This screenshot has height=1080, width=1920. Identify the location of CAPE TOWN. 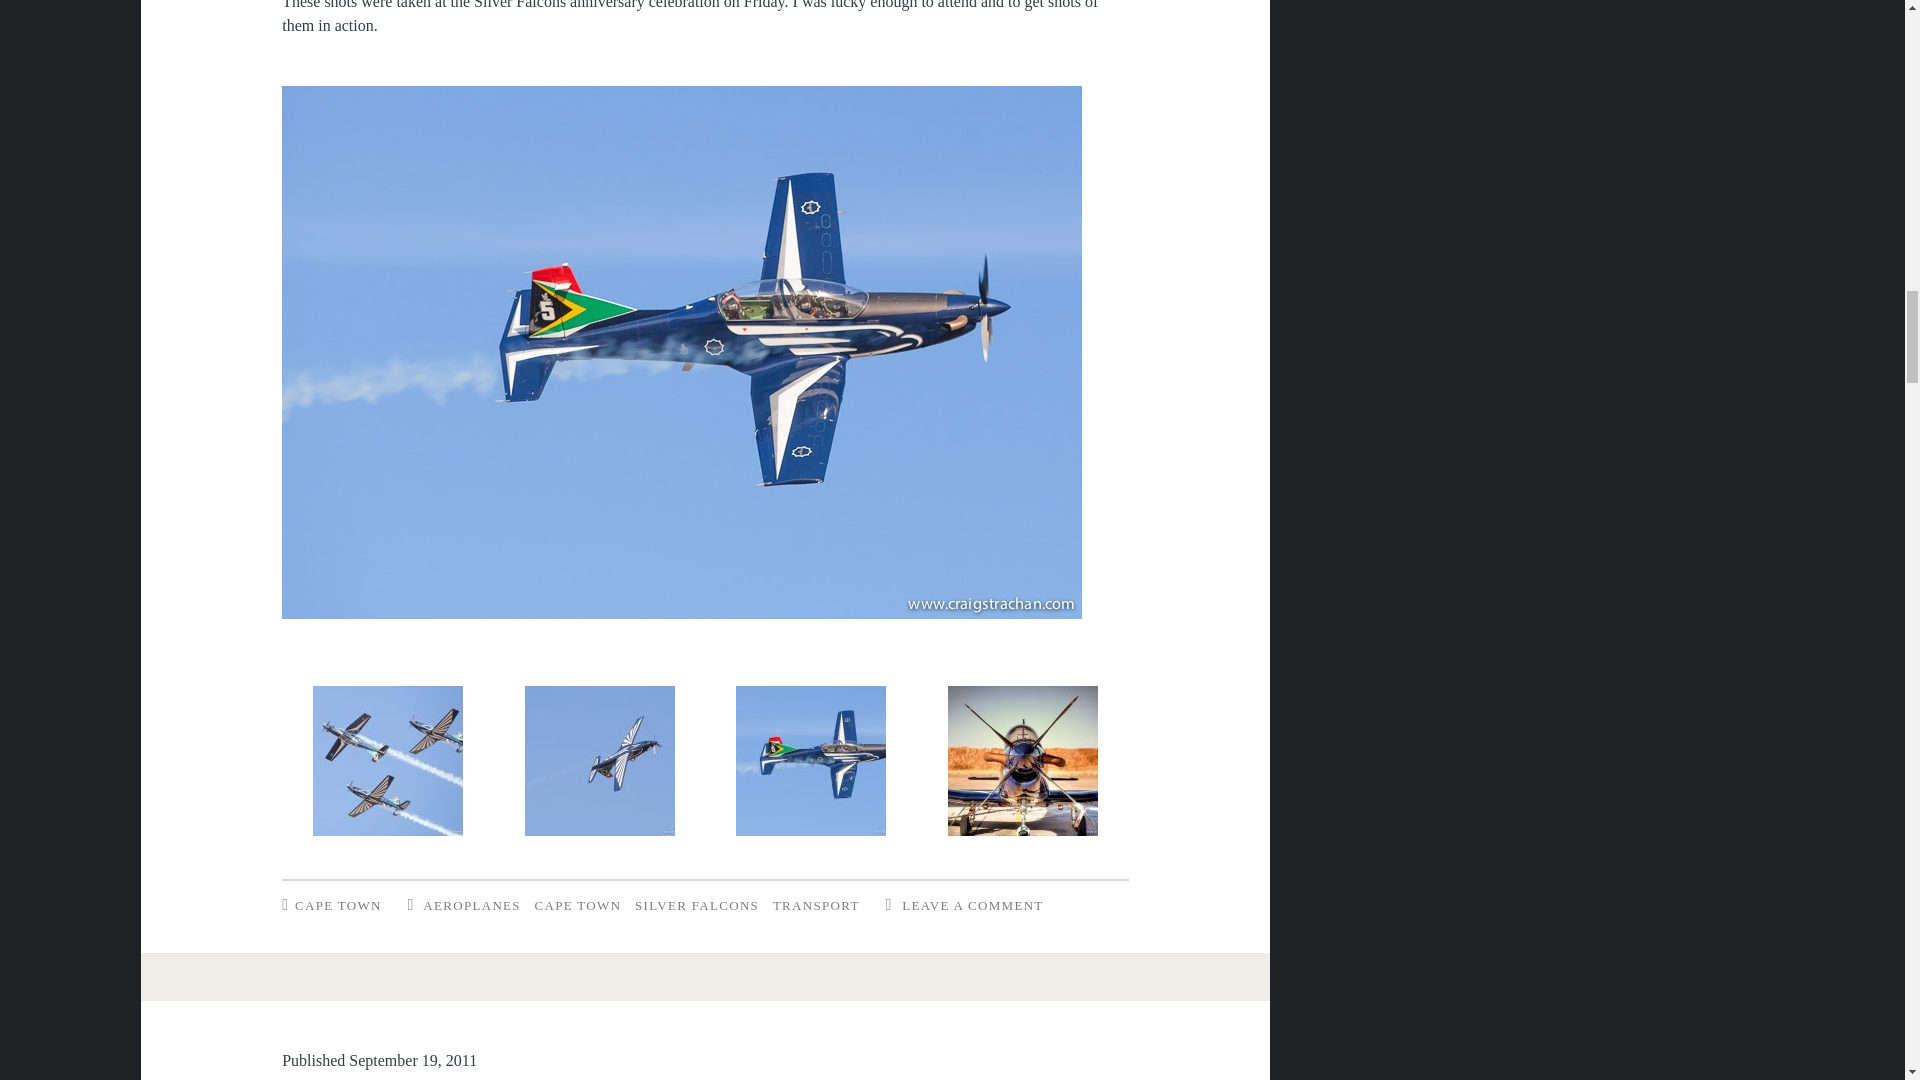
(578, 904).